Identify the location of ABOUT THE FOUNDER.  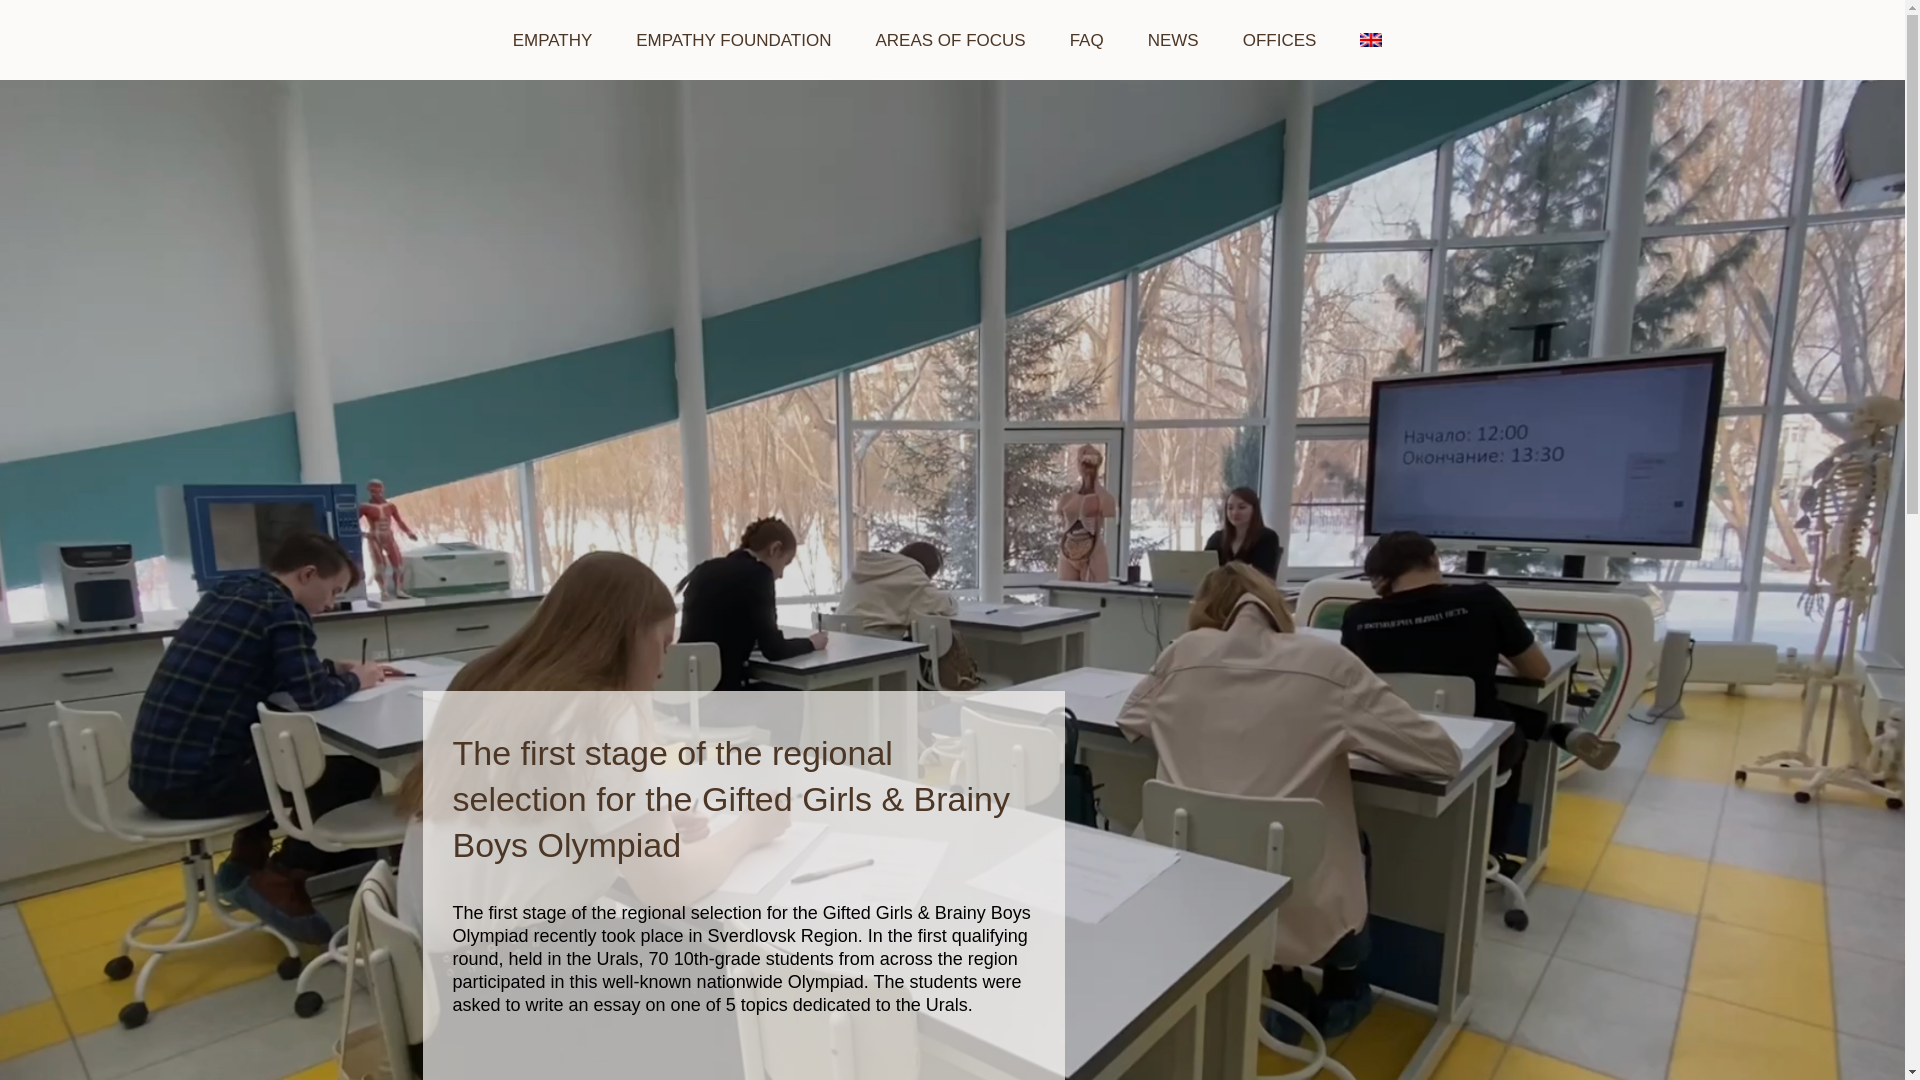
(733, 109).